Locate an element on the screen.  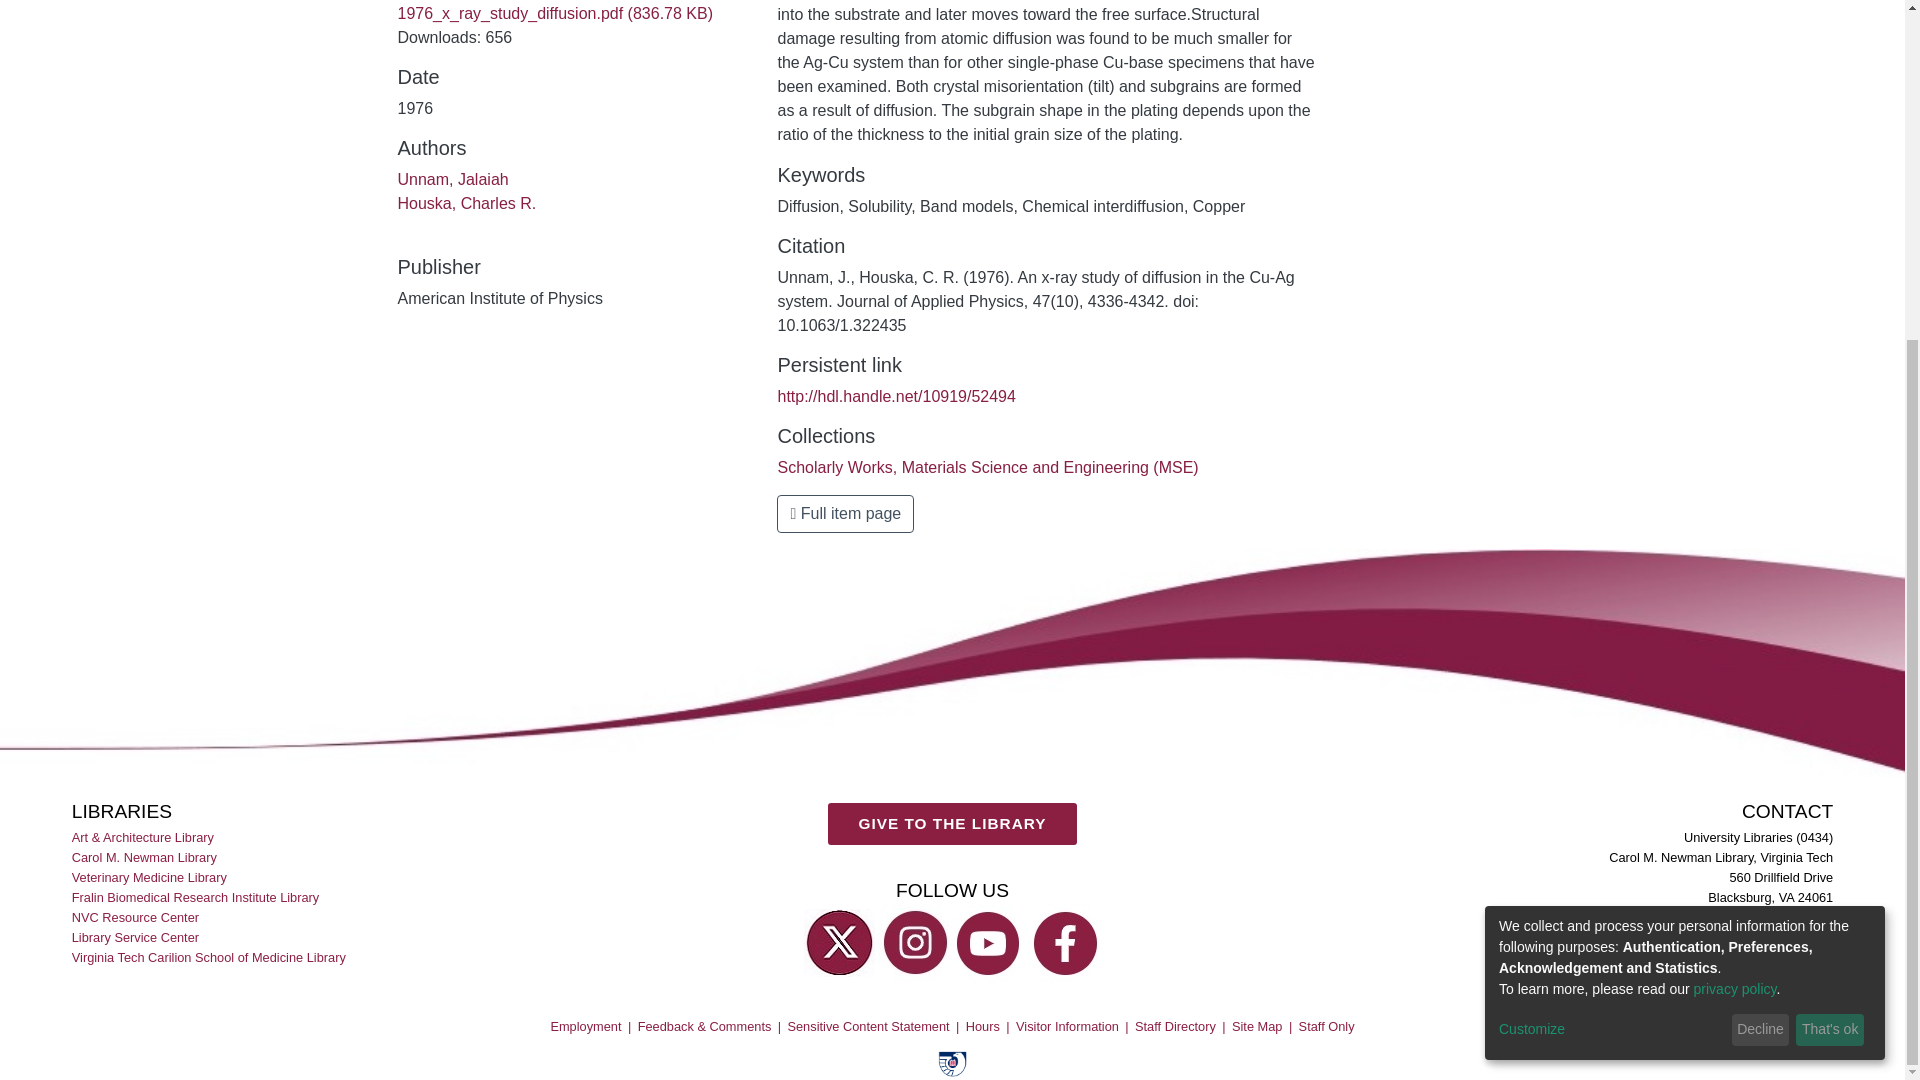
Fralin Biomedical Research Institute Library is located at coordinates (197, 896).